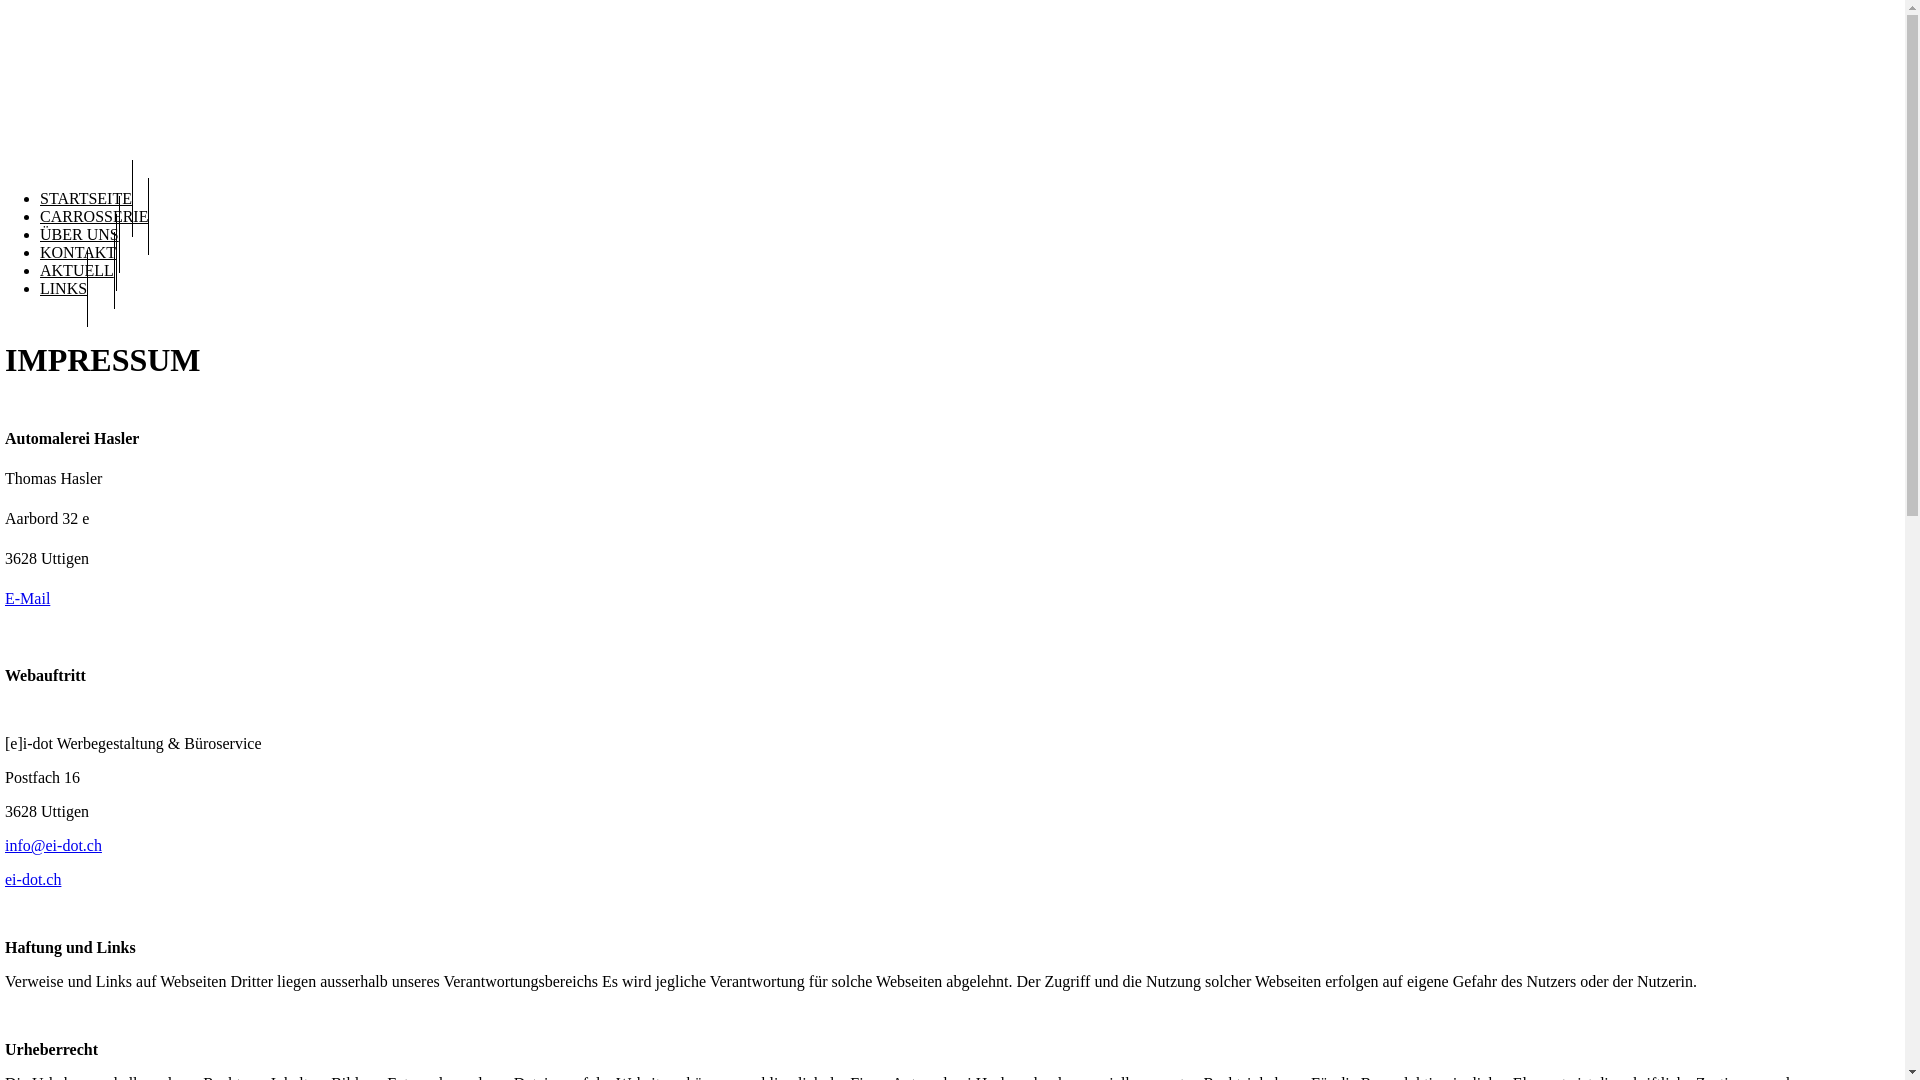 The height and width of the screenshot is (1080, 1920). What do you see at coordinates (78, 270) in the screenshot?
I see `AKTUELL` at bounding box center [78, 270].